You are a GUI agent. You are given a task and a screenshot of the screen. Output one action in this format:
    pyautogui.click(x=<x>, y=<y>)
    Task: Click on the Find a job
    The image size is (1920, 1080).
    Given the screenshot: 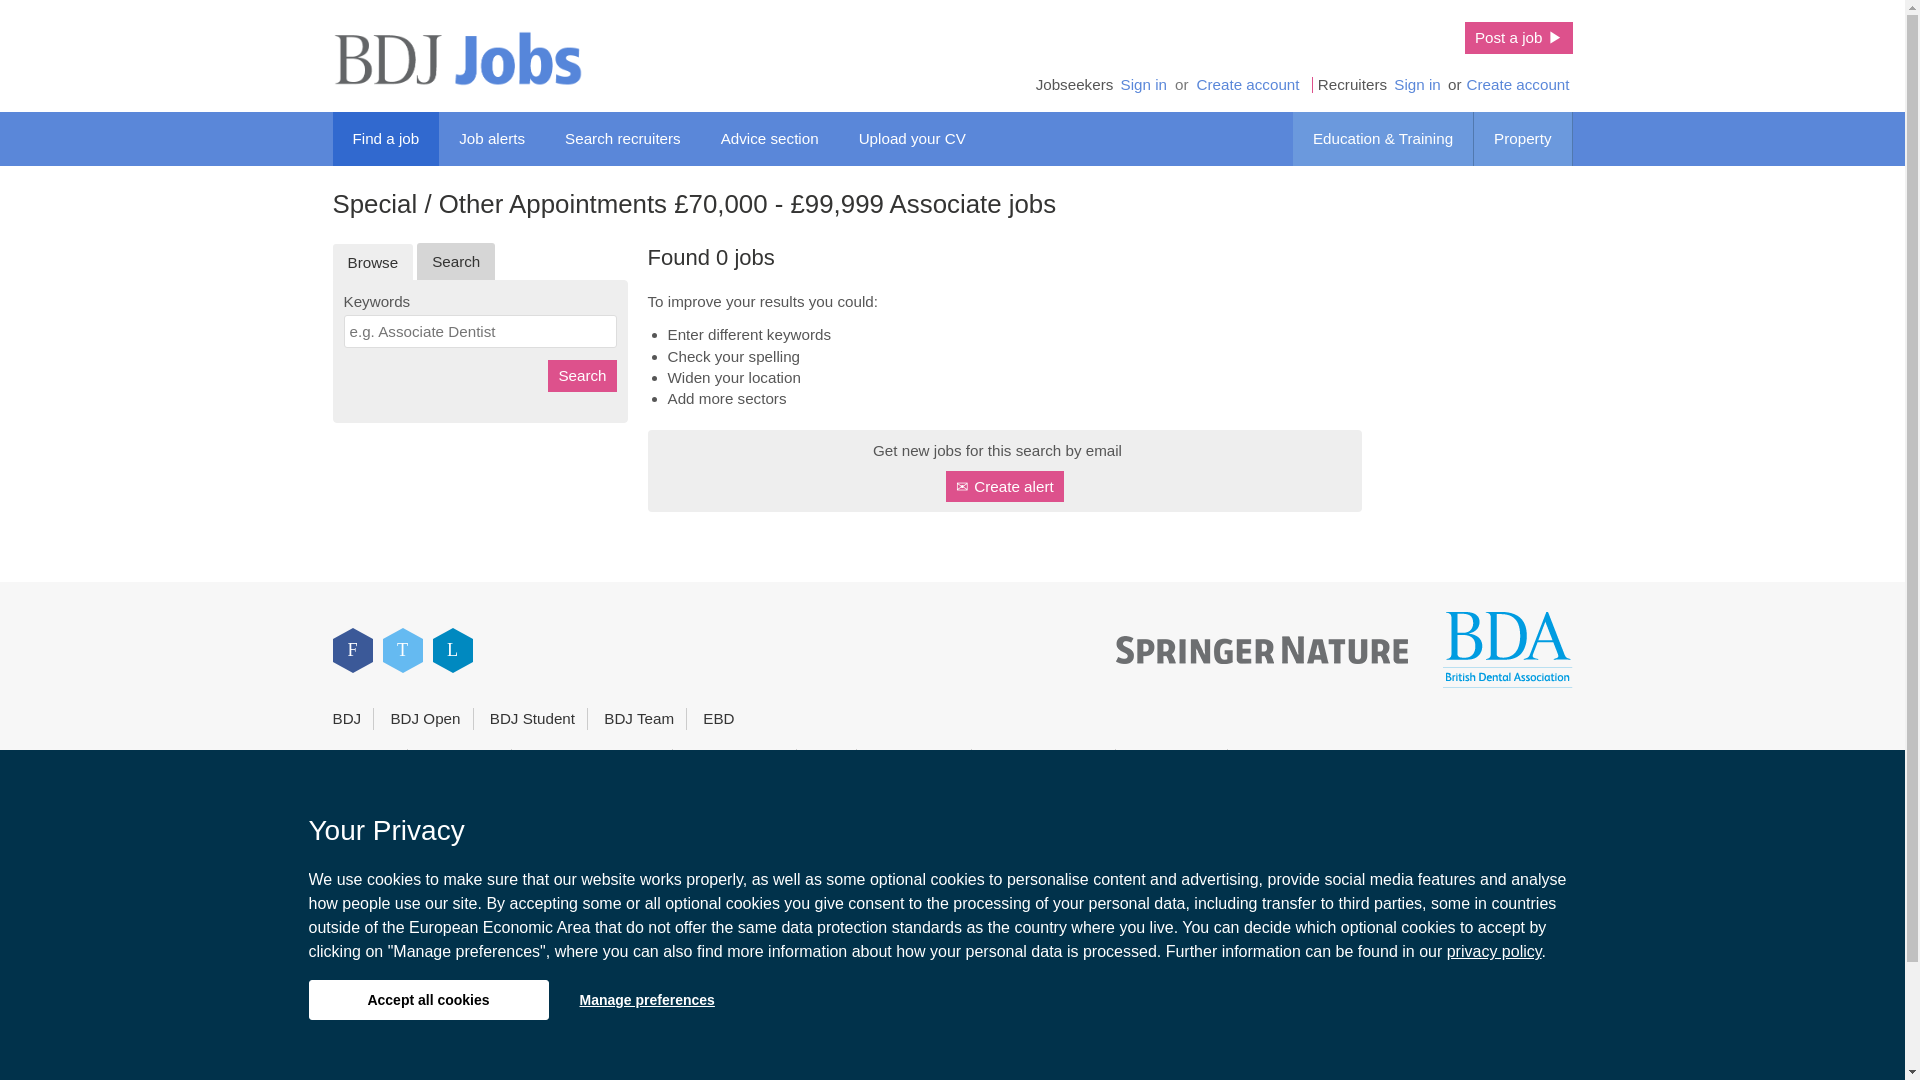 What is the action you would take?
    pyautogui.click(x=386, y=138)
    